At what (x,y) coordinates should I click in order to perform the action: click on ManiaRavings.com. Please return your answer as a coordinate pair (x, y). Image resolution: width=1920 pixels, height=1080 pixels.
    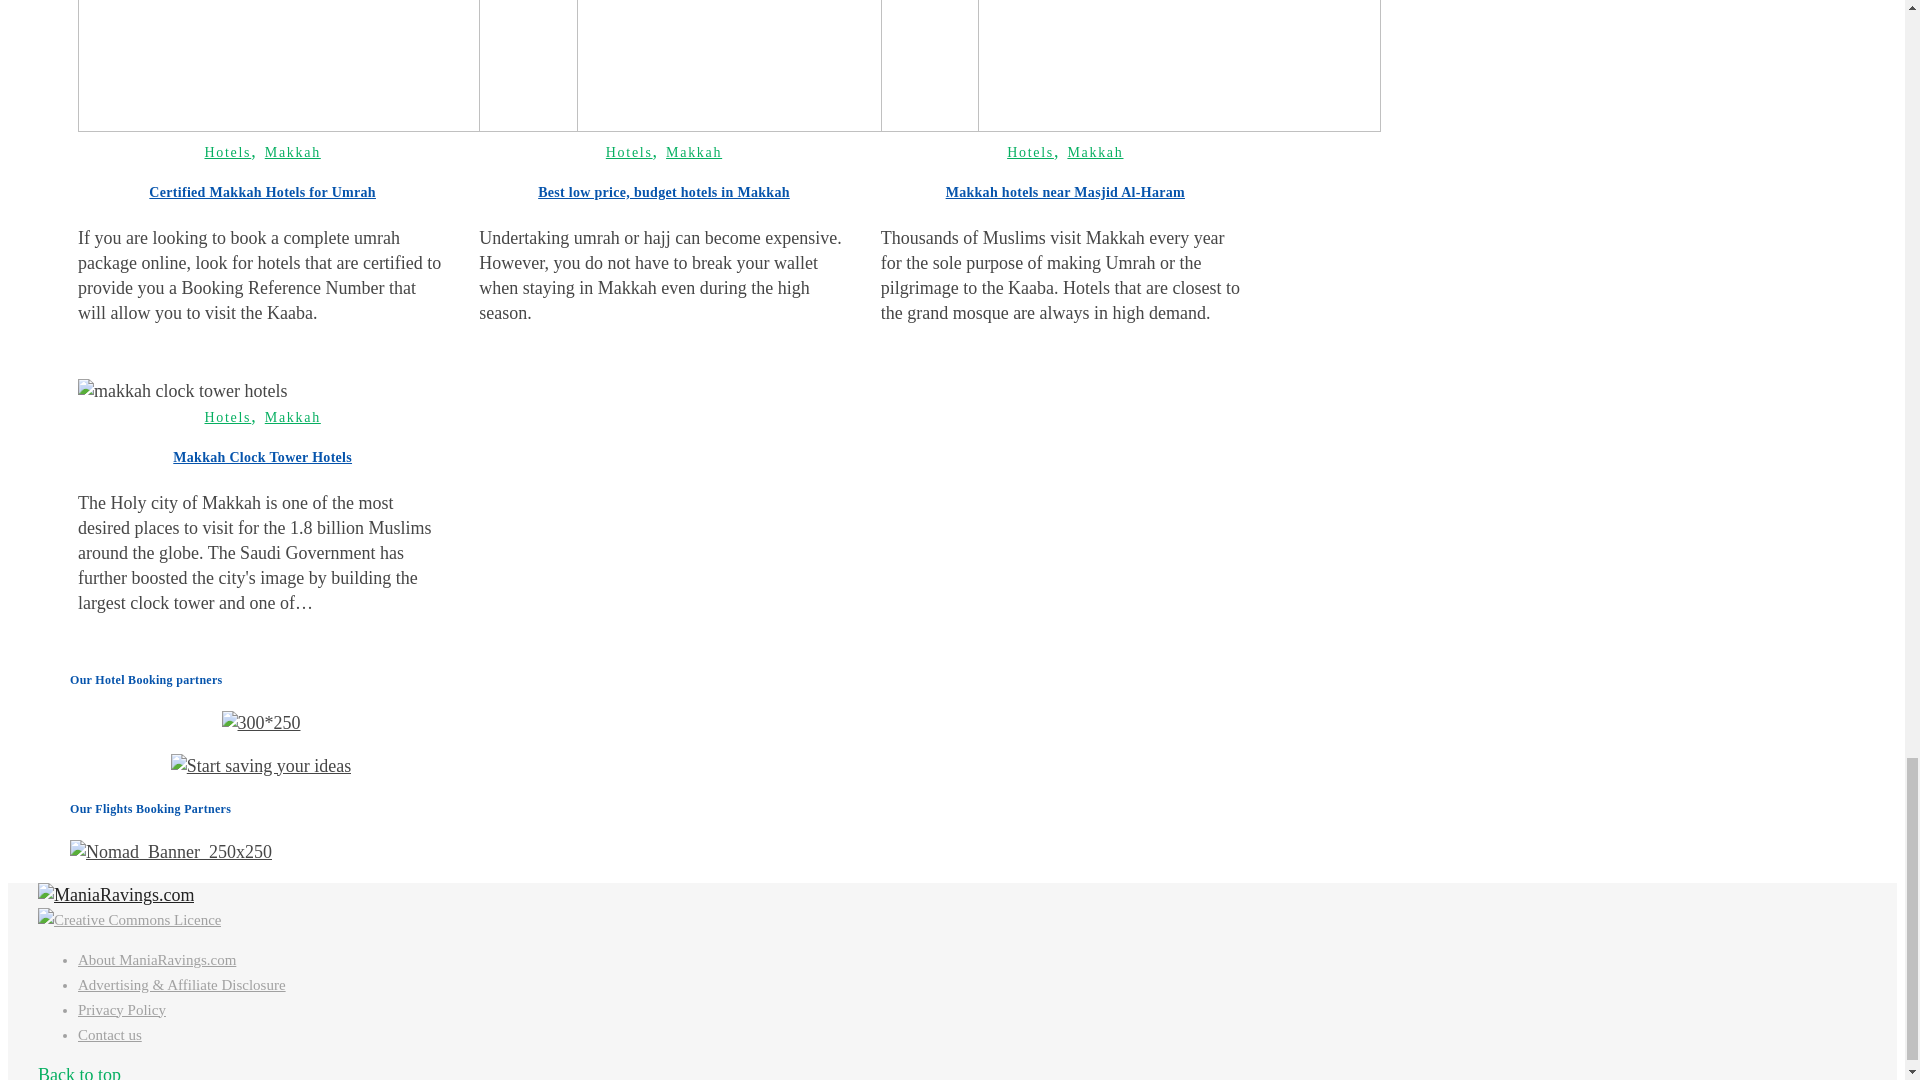
    Looking at the image, I should click on (116, 894).